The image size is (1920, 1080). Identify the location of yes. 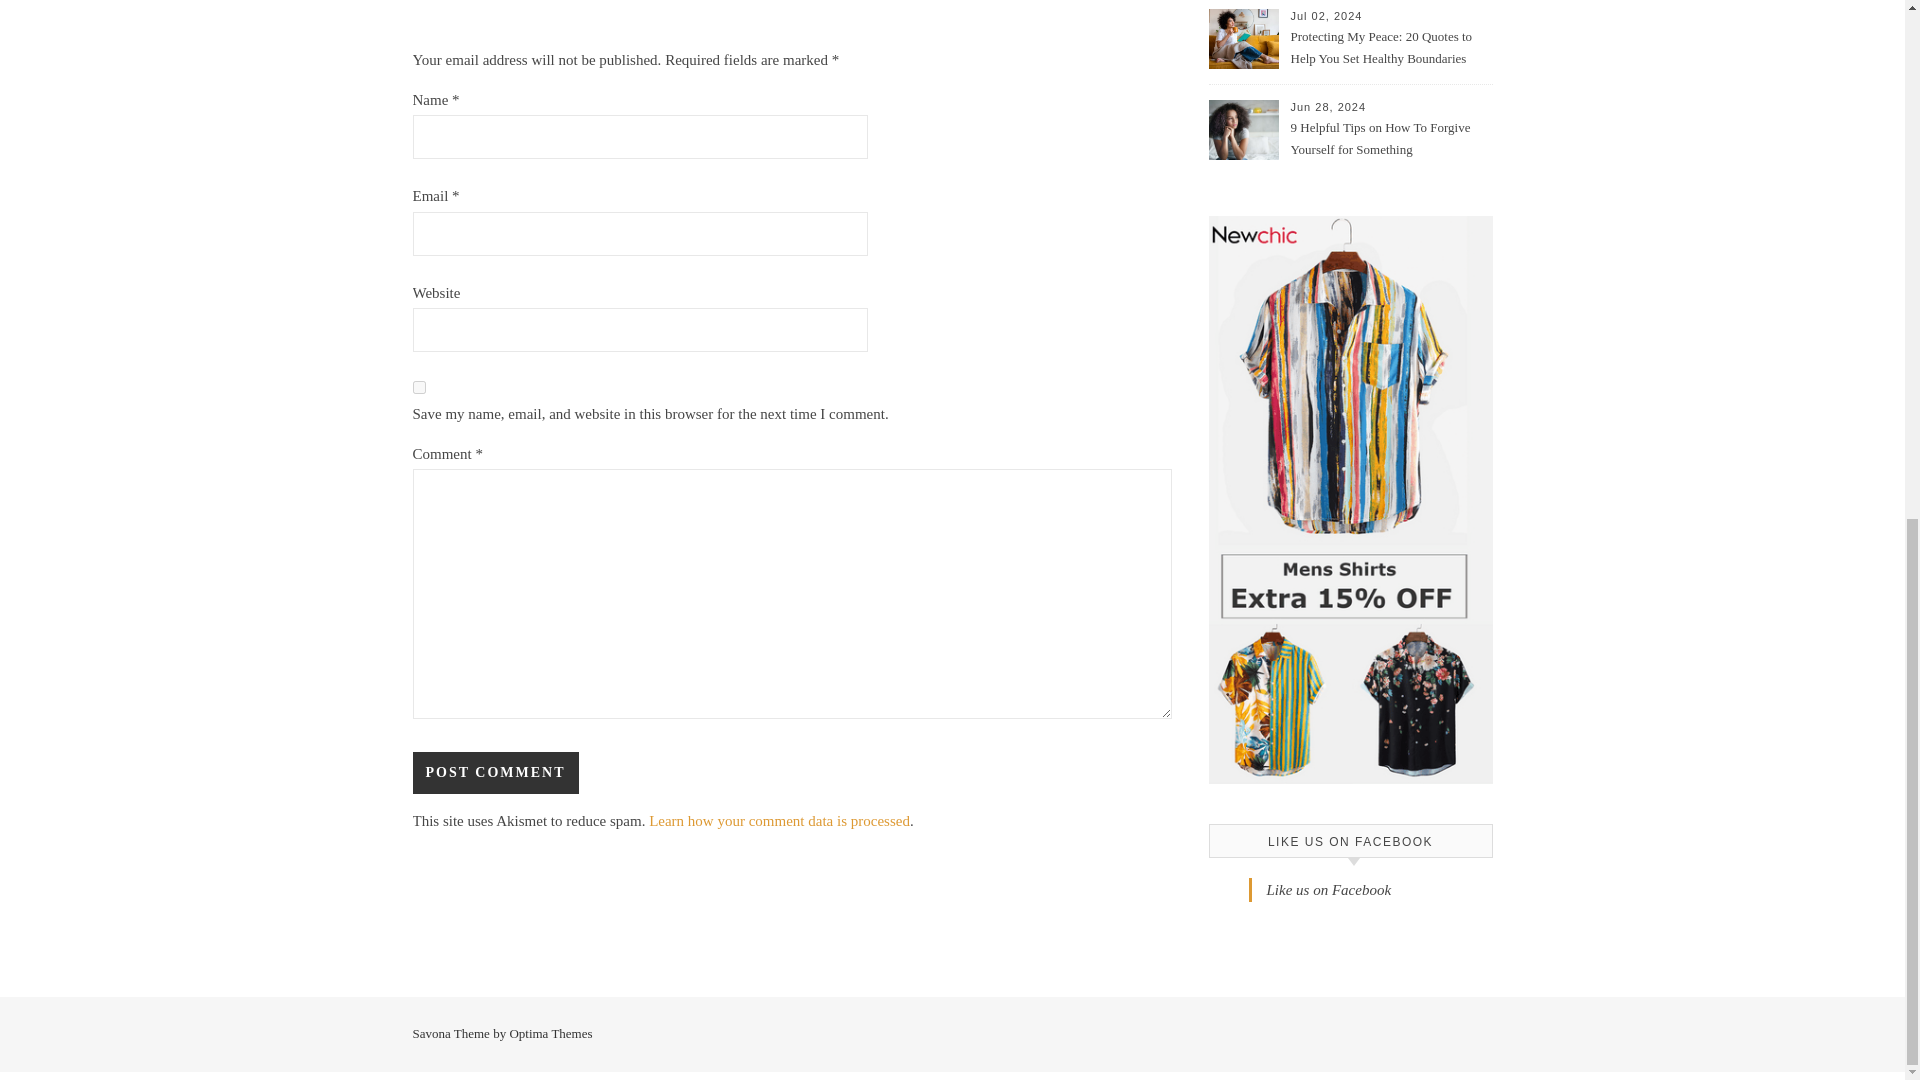
(418, 388).